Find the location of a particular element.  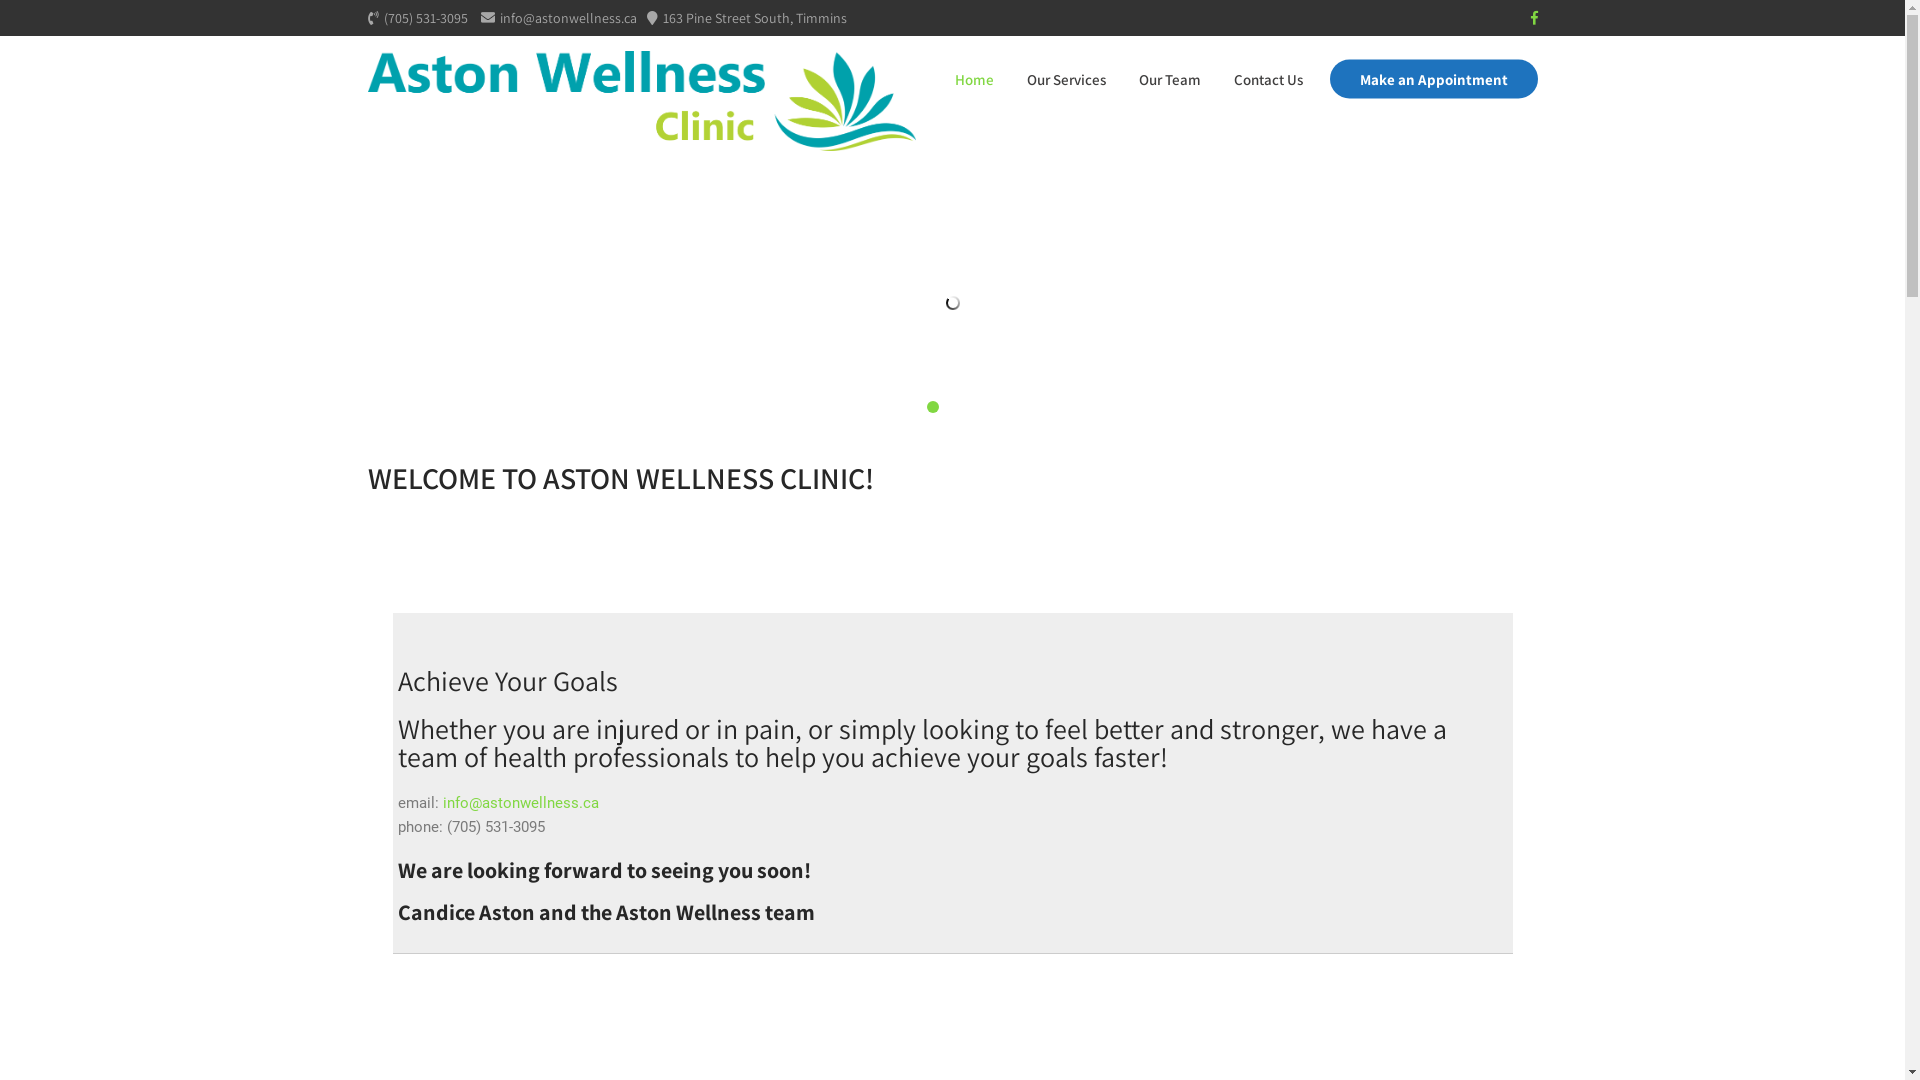

2 is located at coordinates (933, 407).